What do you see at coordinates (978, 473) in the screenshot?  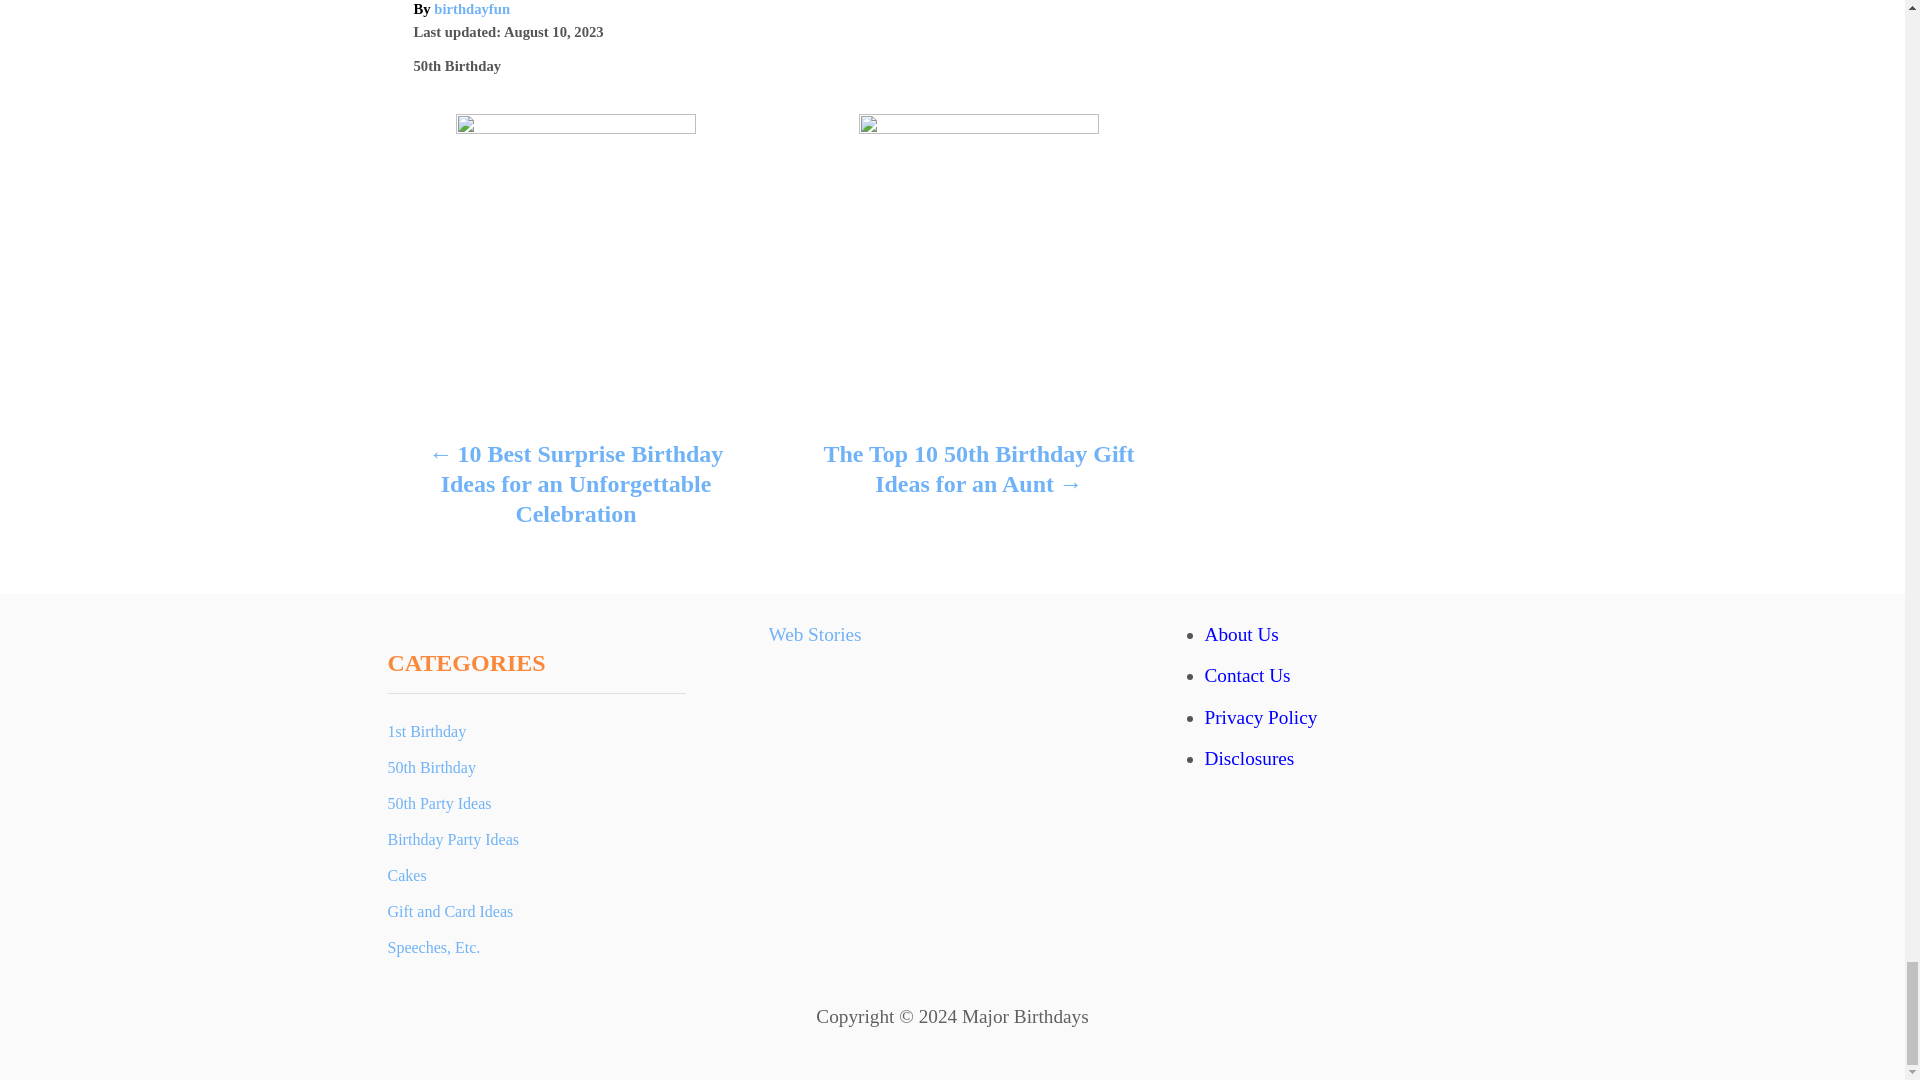 I see `The Top 10 50th Birthday Gift Ideas for an Aunt` at bounding box center [978, 473].